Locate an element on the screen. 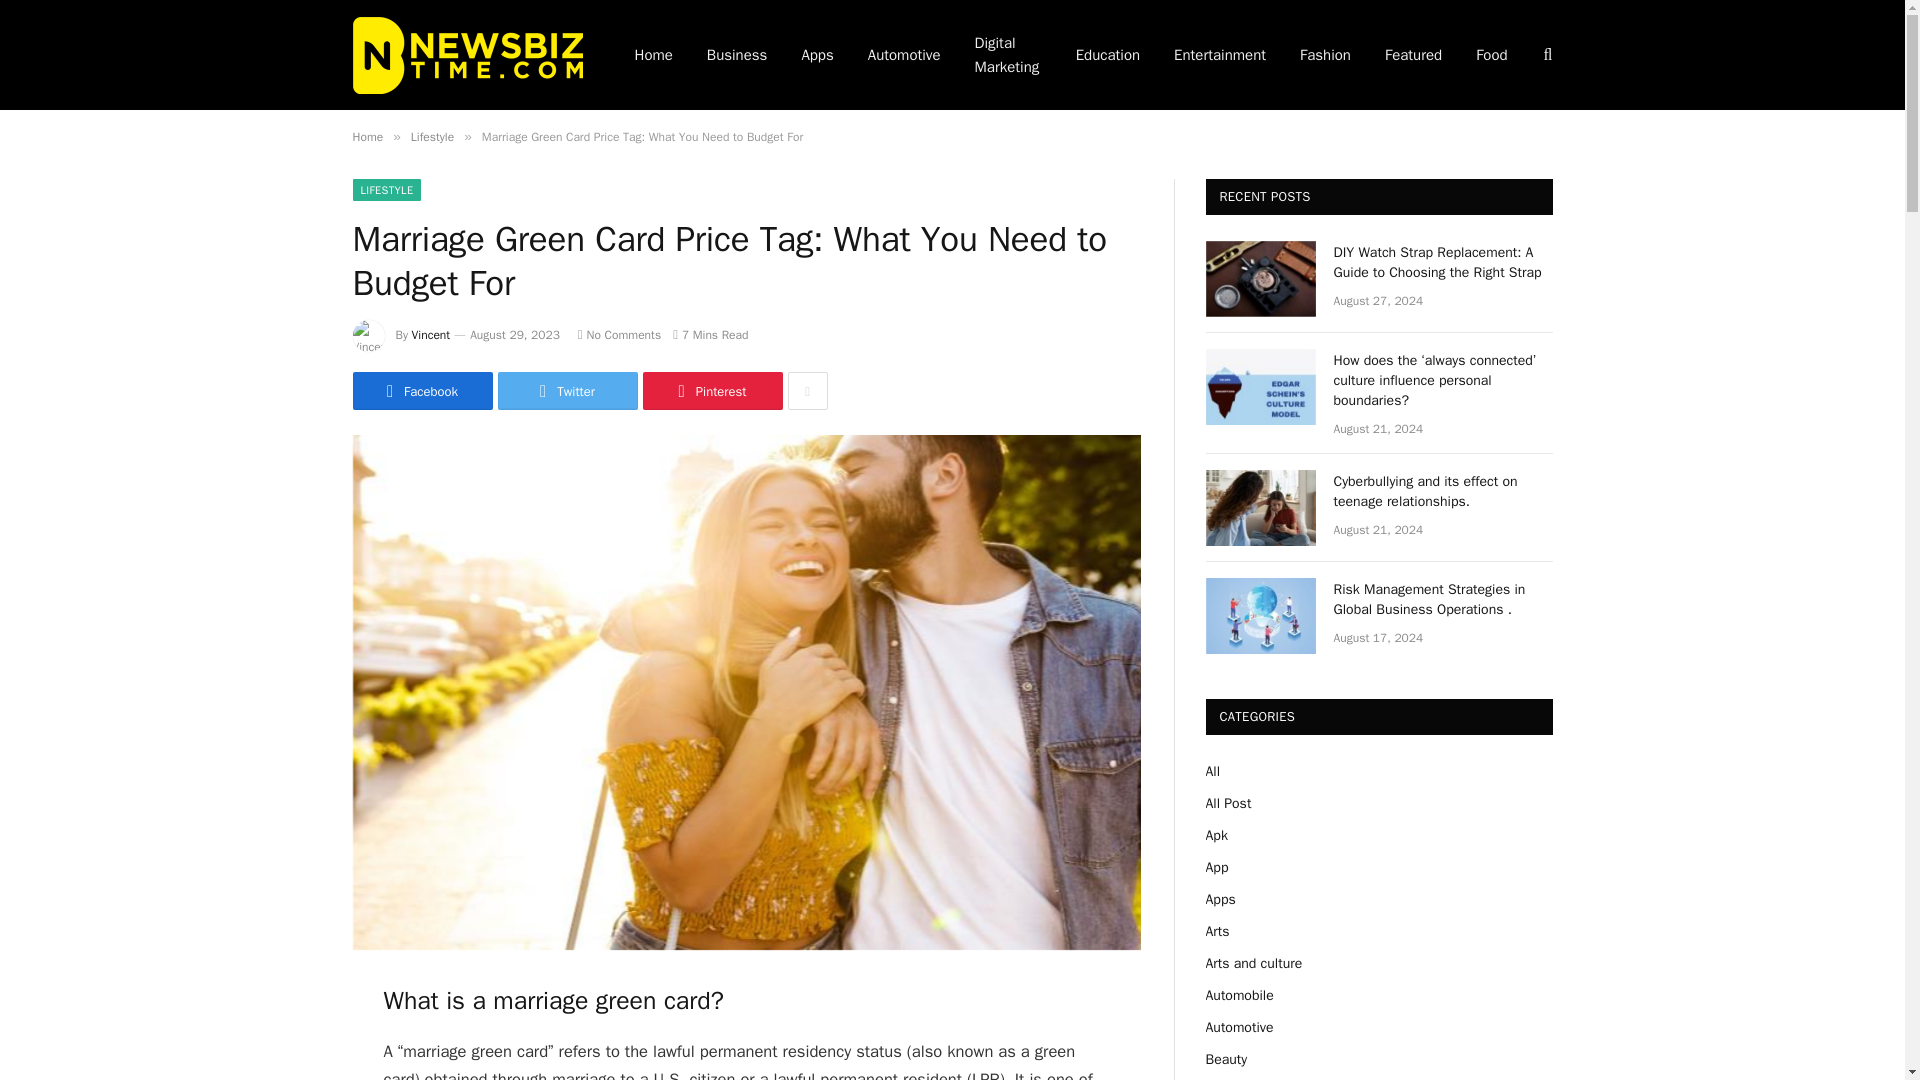  Share on Facebook is located at coordinates (421, 390).